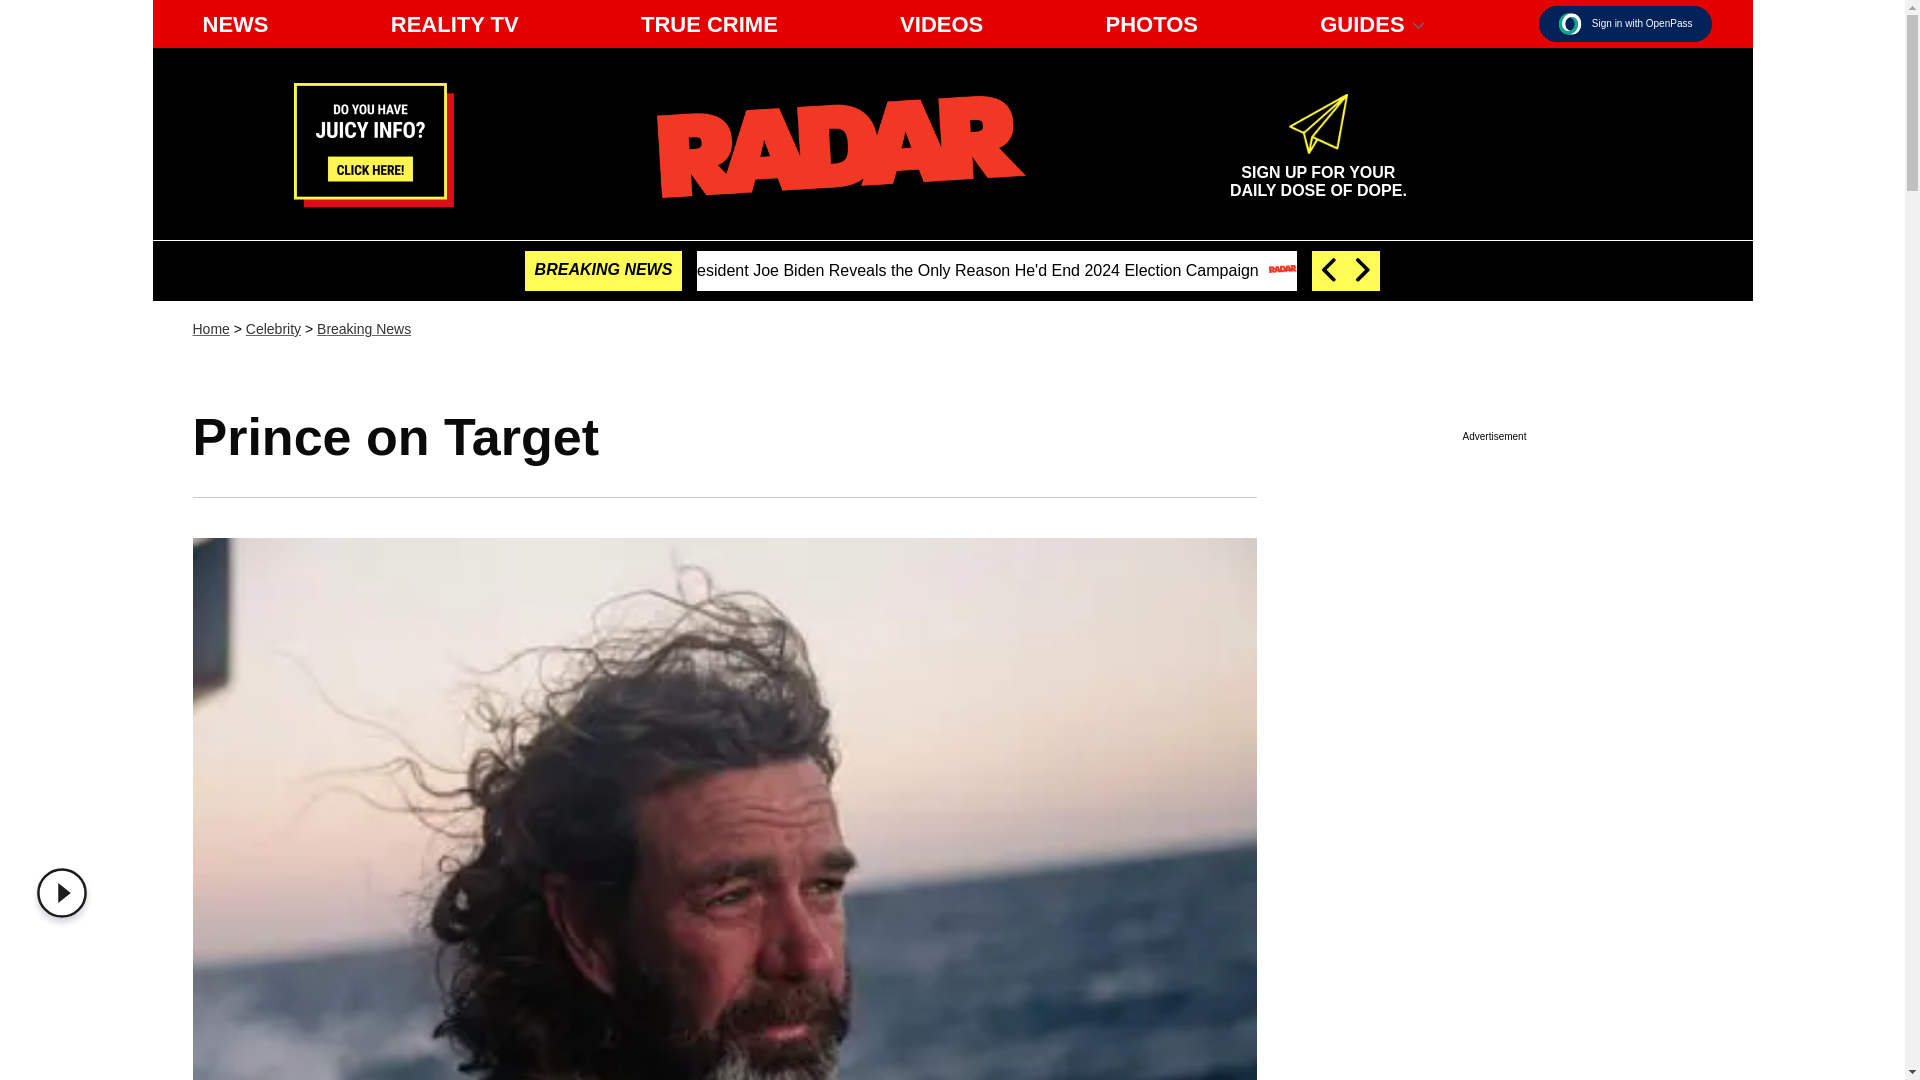 This screenshot has width=1920, height=1080. What do you see at coordinates (210, 328) in the screenshot?
I see `Home` at bounding box center [210, 328].